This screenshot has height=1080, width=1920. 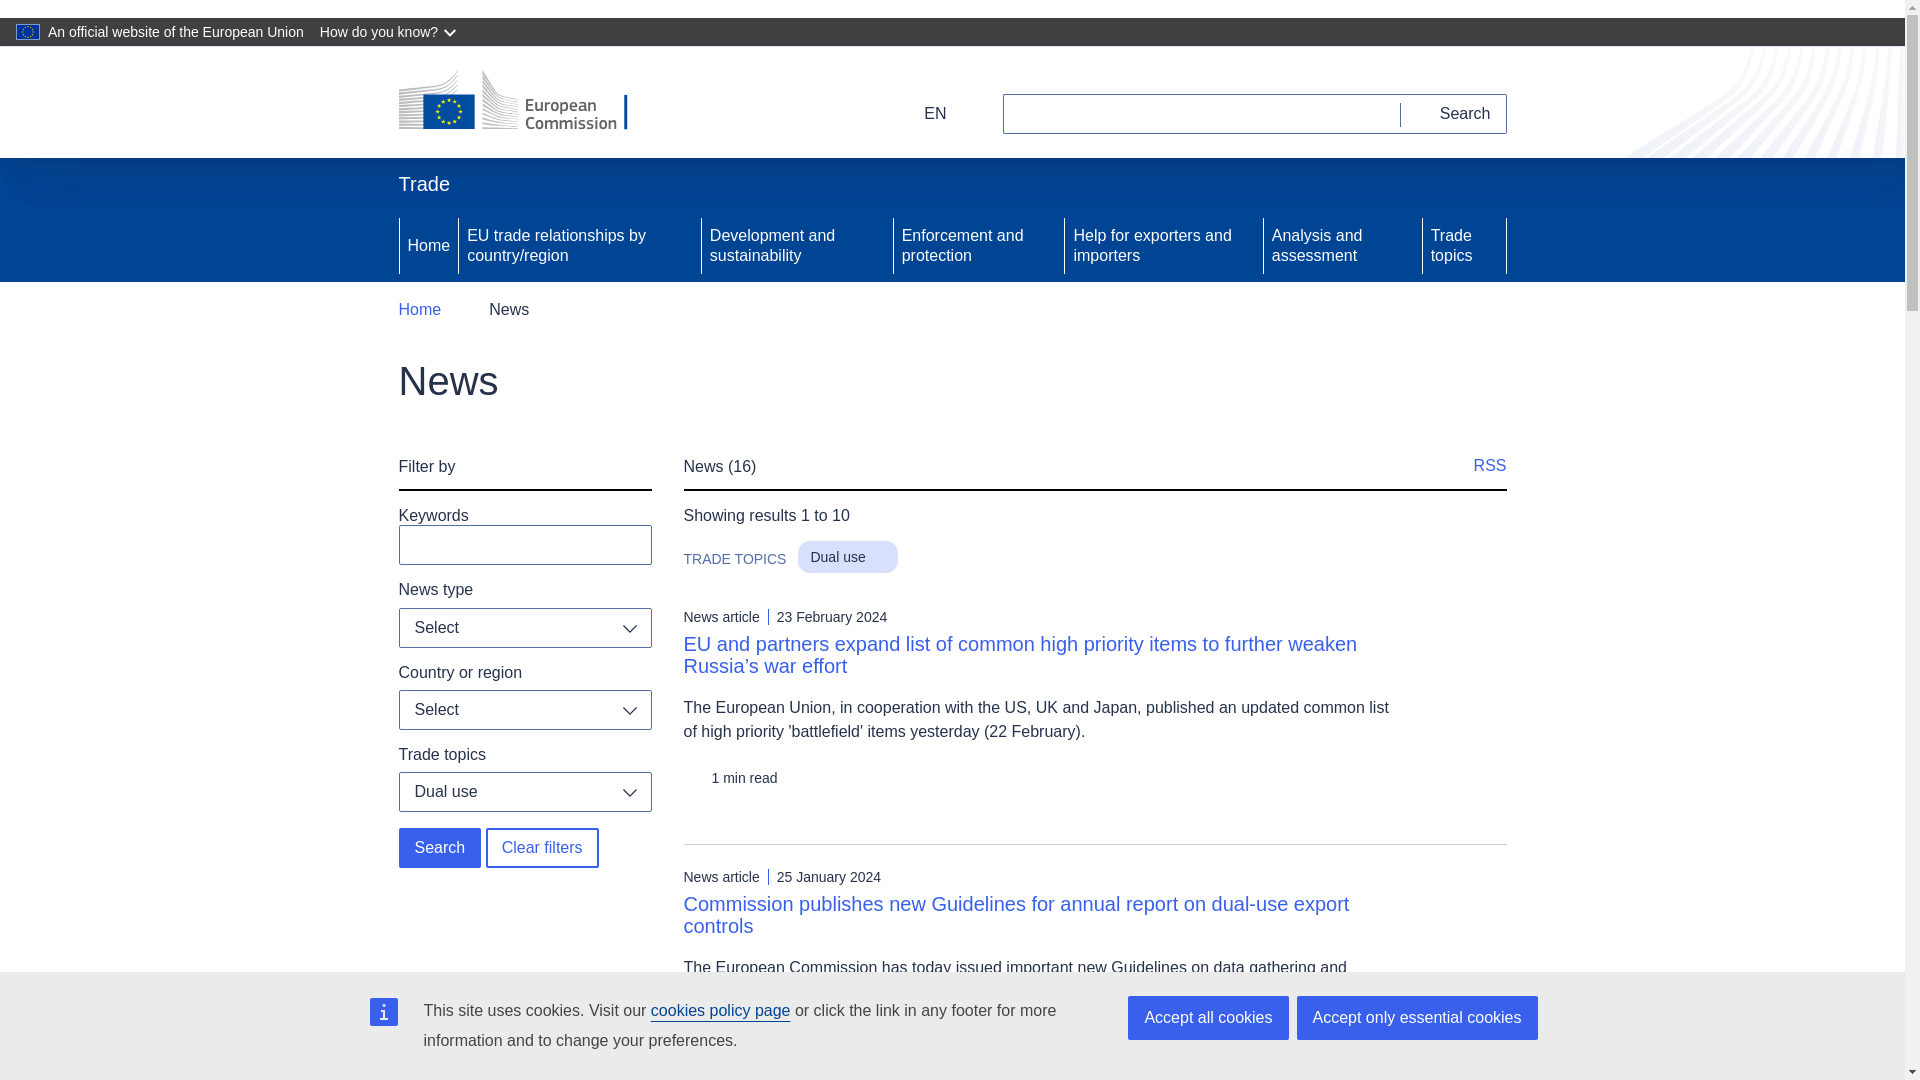 What do you see at coordinates (1208, 1018) in the screenshot?
I see `Accept all cookies` at bounding box center [1208, 1018].